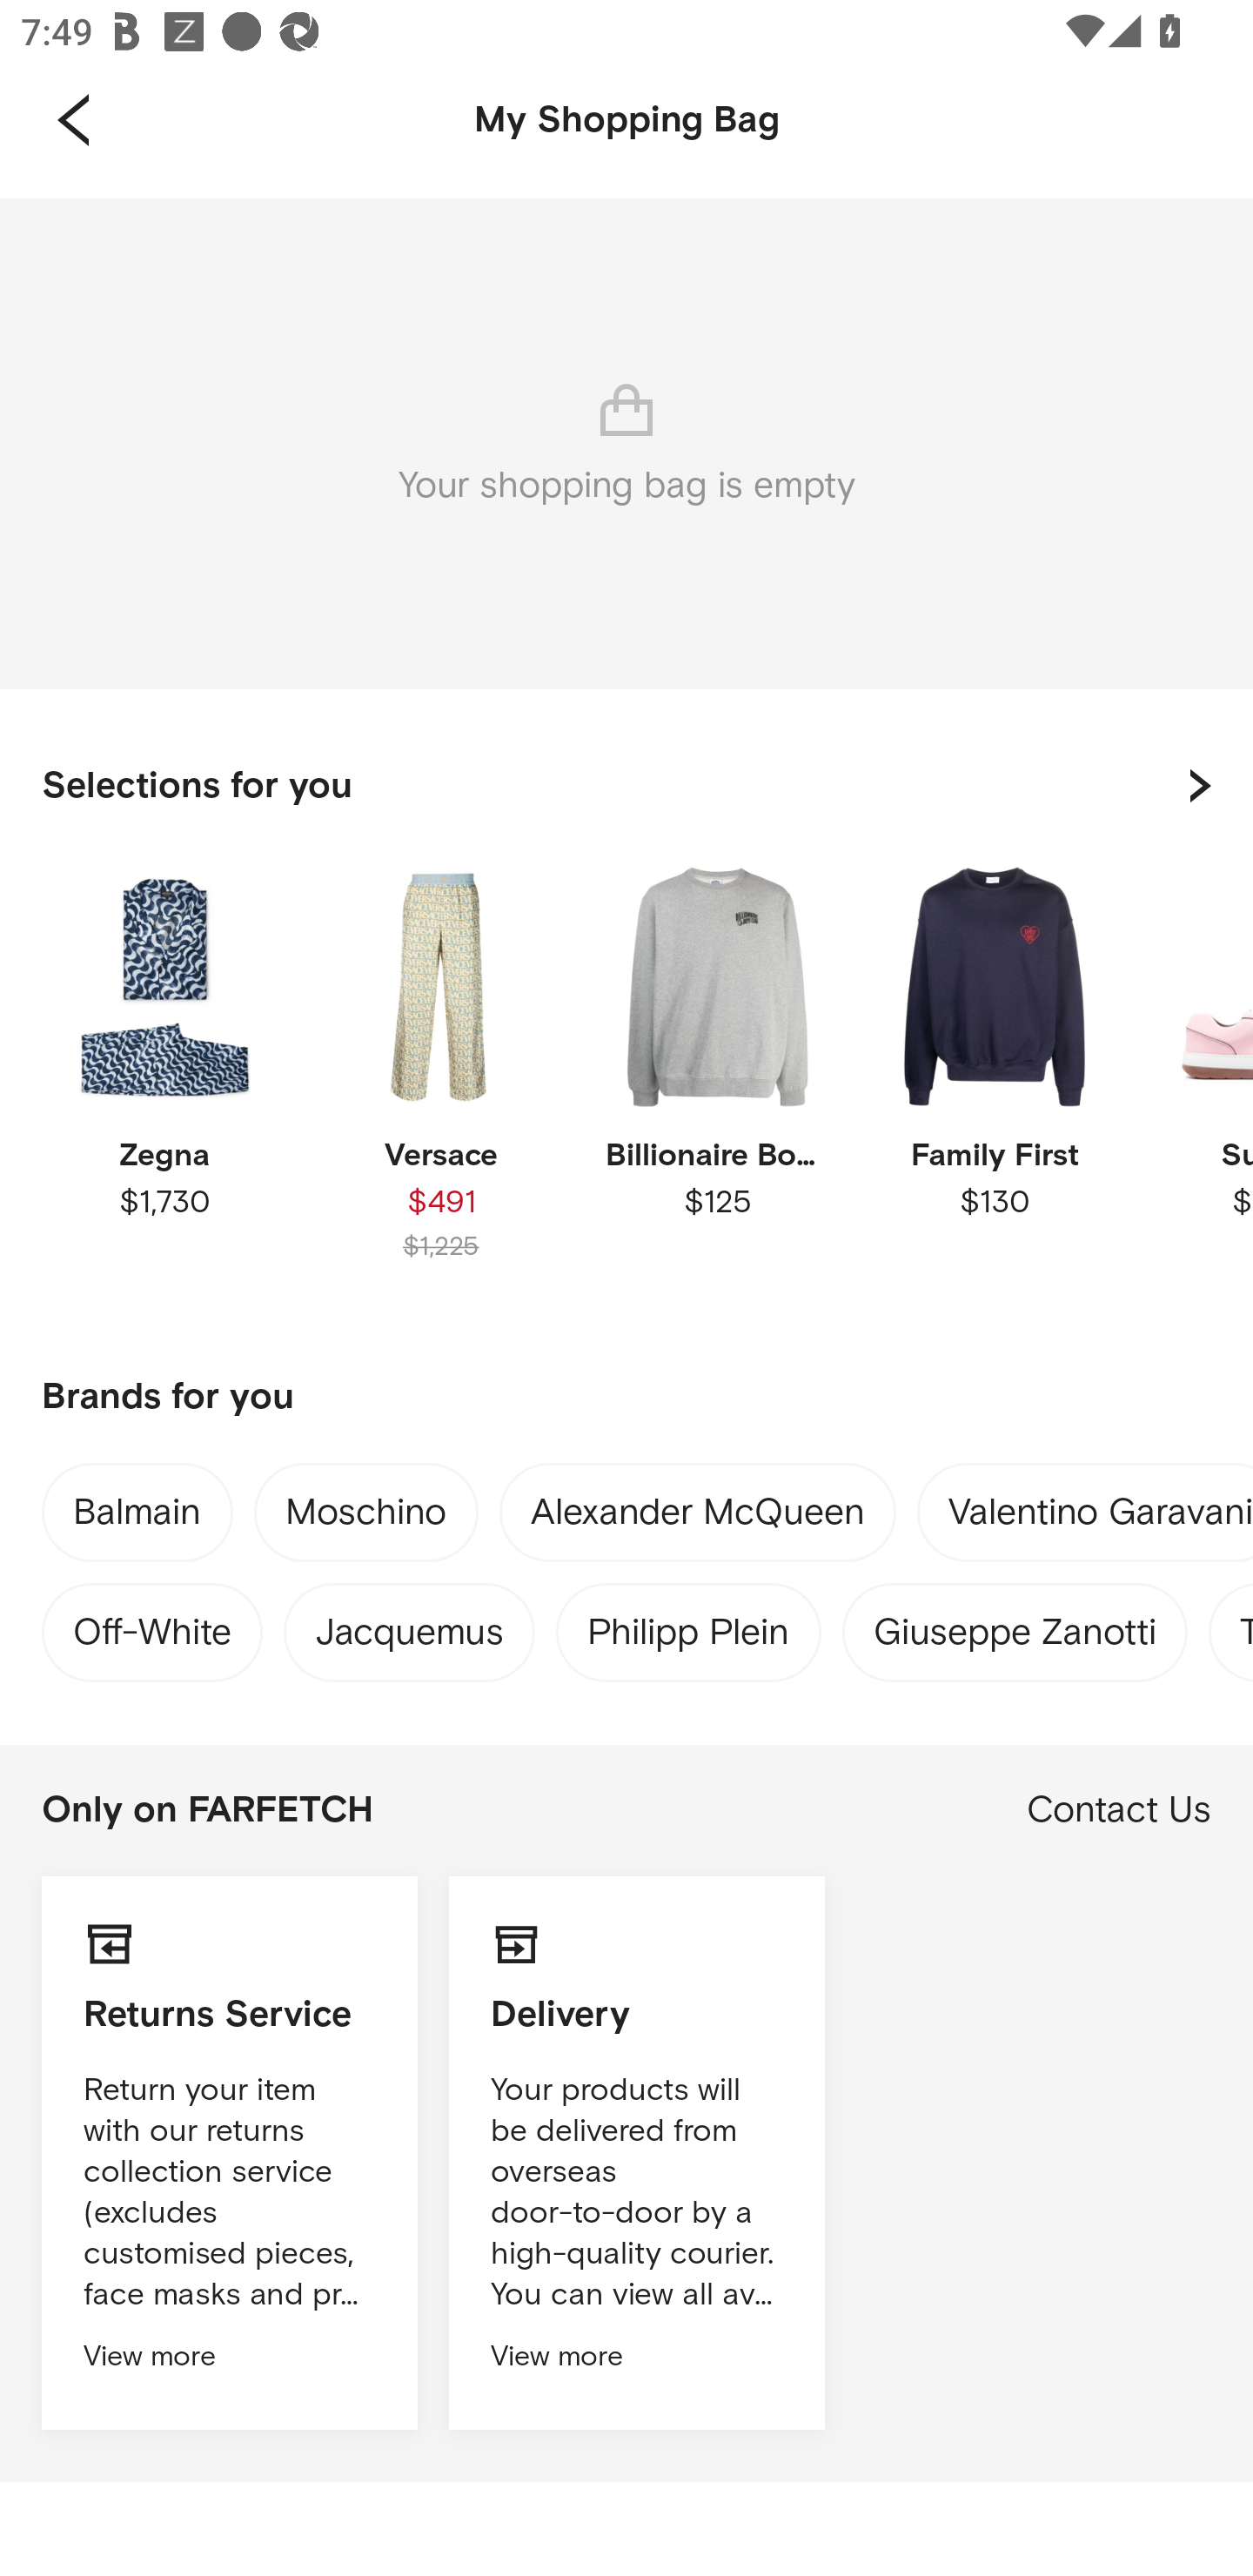 The image size is (1253, 2576). What do you see at coordinates (151, 1625) in the screenshot?
I see `Off-White` at bounding box center [151, 1625].